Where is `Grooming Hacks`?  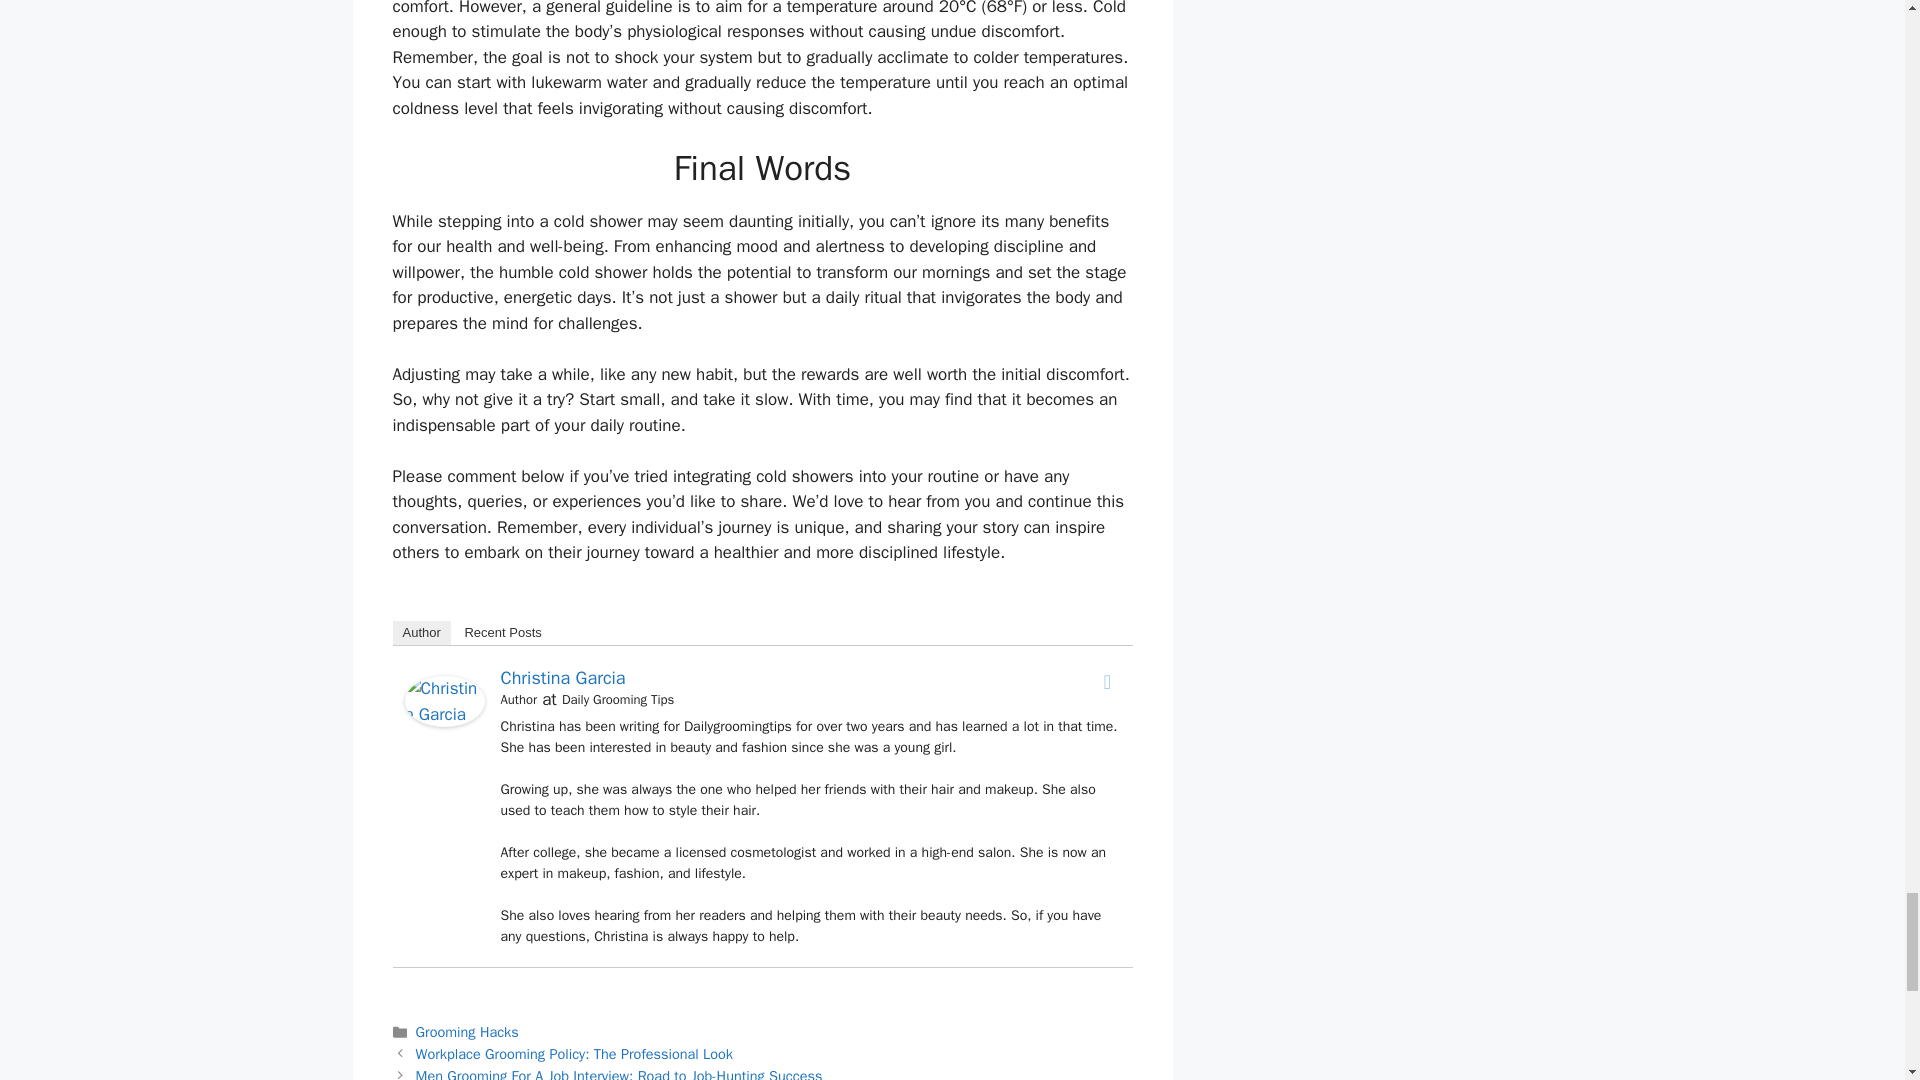
Grooming Hacks is located at coordinates (467, 1032).